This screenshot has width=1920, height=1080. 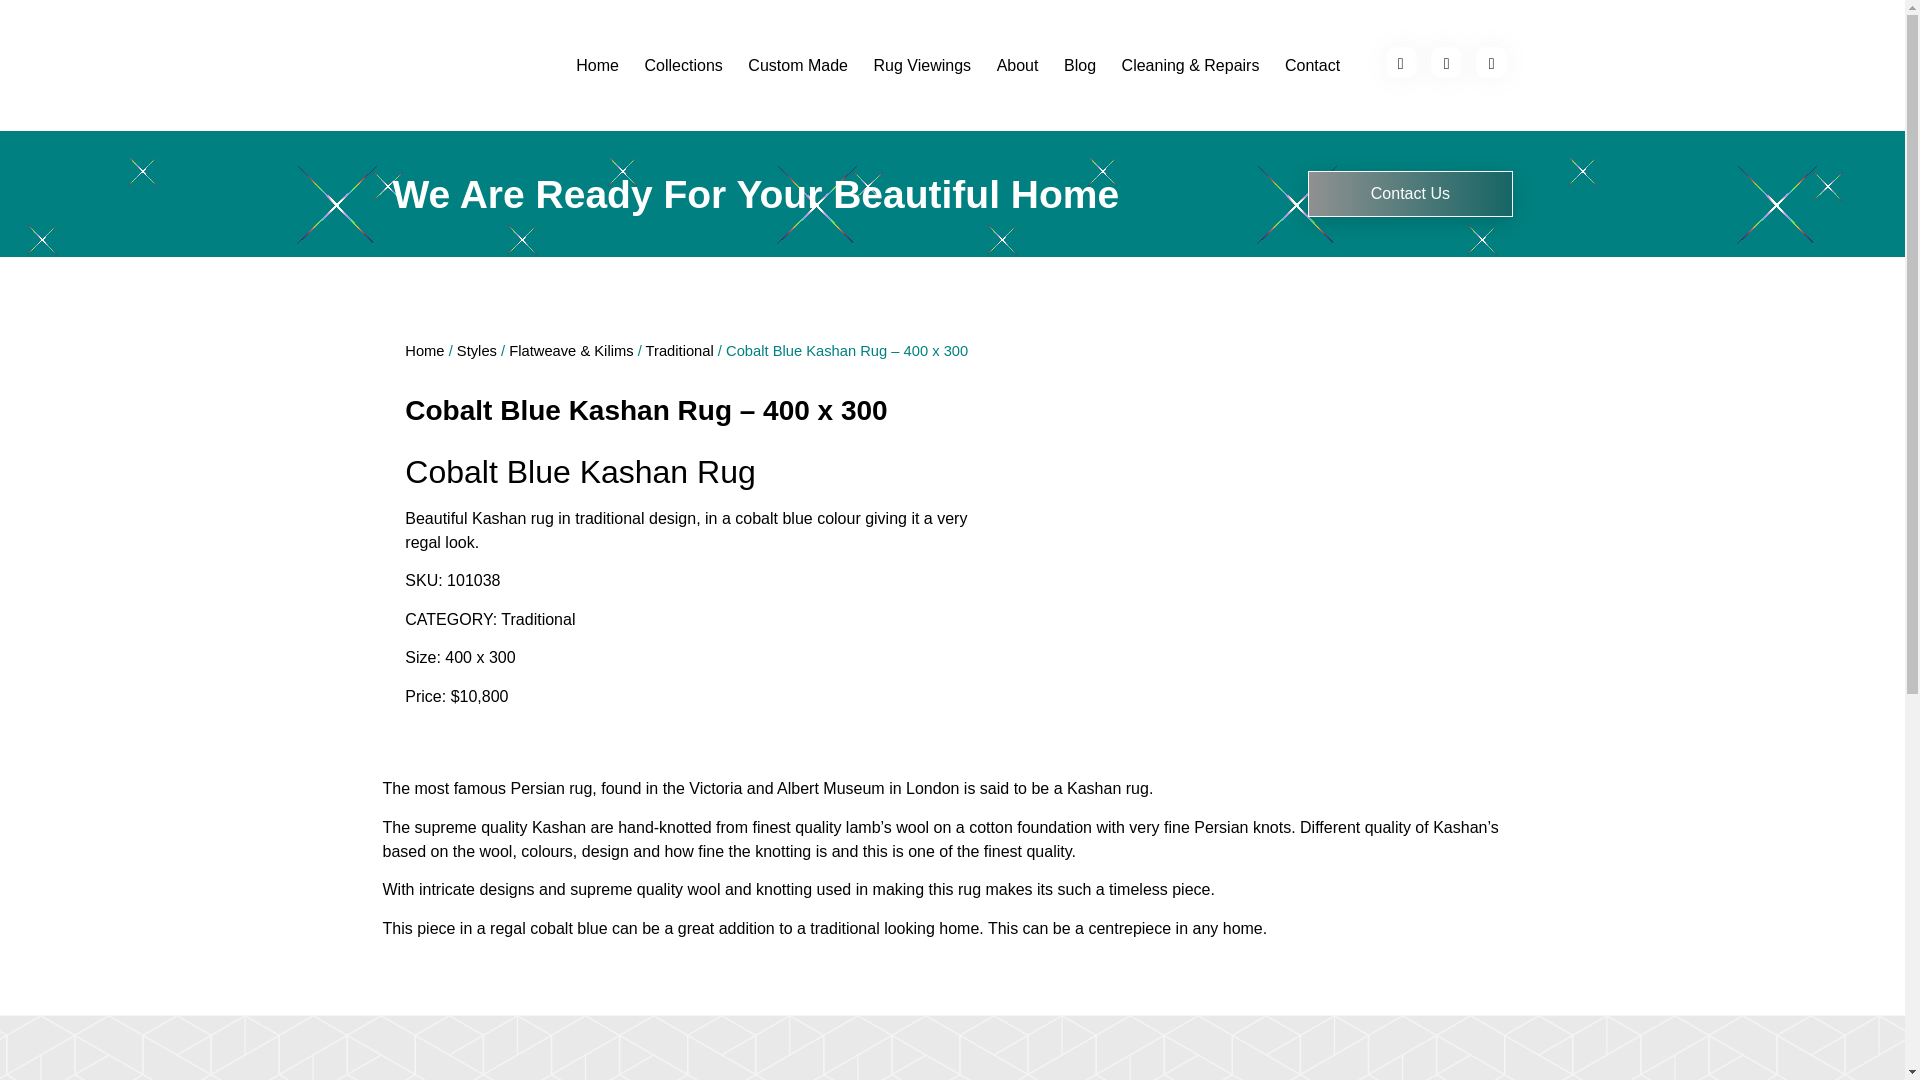 What do you see at coordinates (922, 66) in the screenshot?
I see `Rug Viewings` at bounding box center [922, 66].